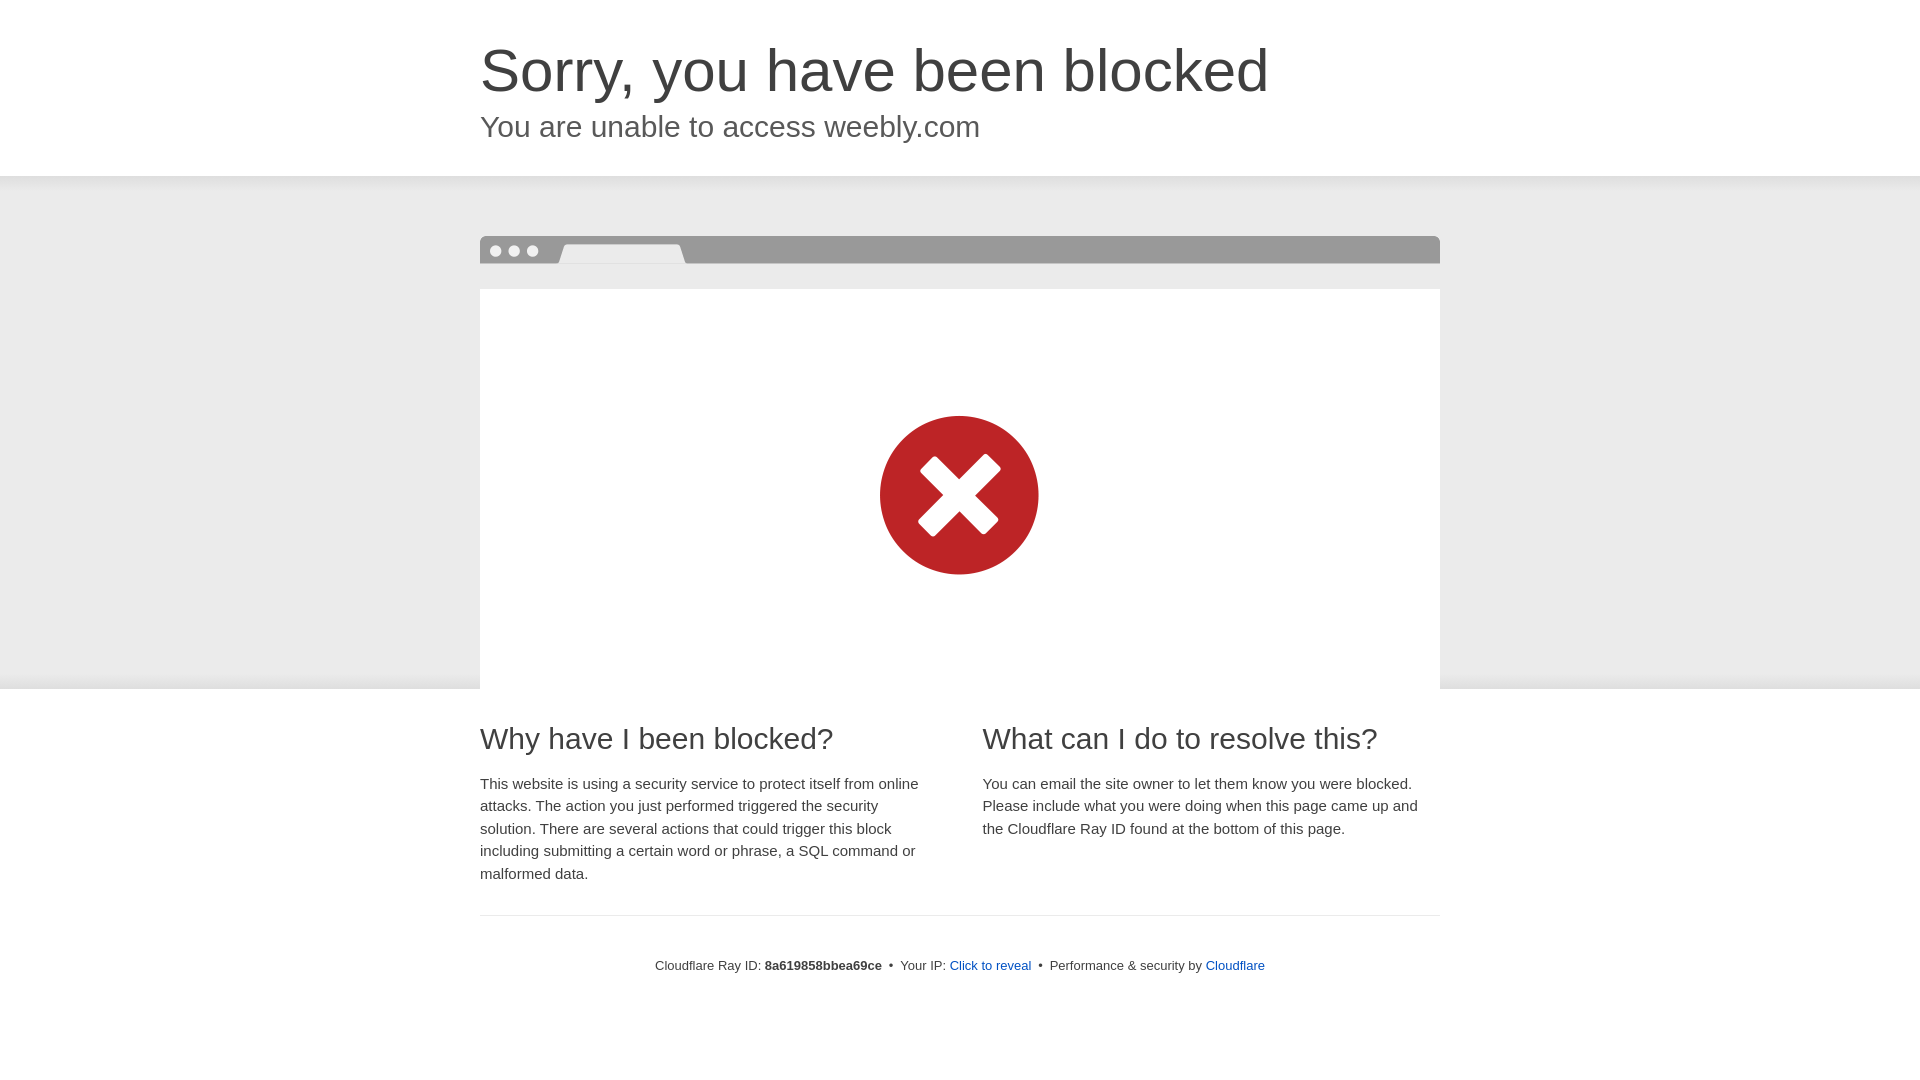 This screenshot has height=1080, width=1920. Describe the element at coordinates (991, 966) in the screenshot. I see `Click to reveal` at that location.